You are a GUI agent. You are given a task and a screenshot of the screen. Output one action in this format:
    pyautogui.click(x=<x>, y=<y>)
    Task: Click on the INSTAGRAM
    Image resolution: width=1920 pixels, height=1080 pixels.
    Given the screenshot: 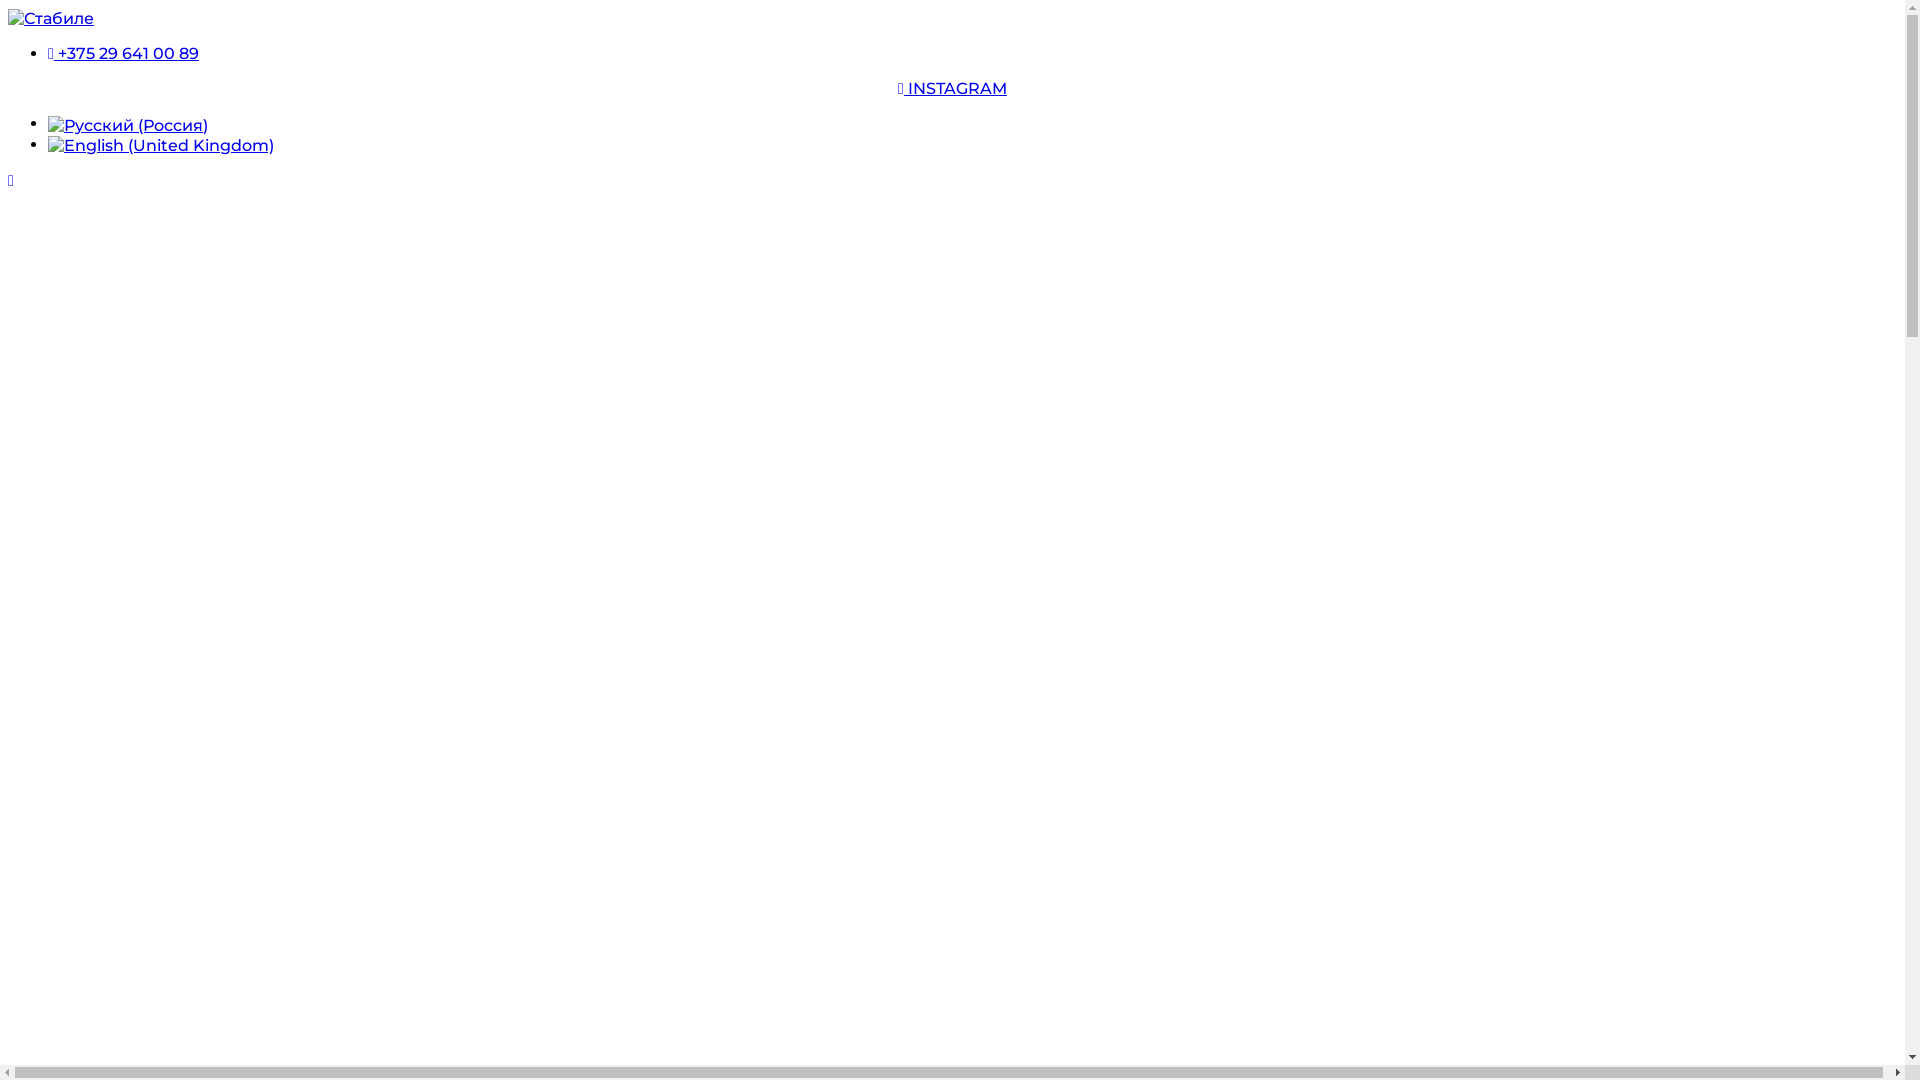 What is the action you would take?
    pyautogui.click(x=952, y=88)
    